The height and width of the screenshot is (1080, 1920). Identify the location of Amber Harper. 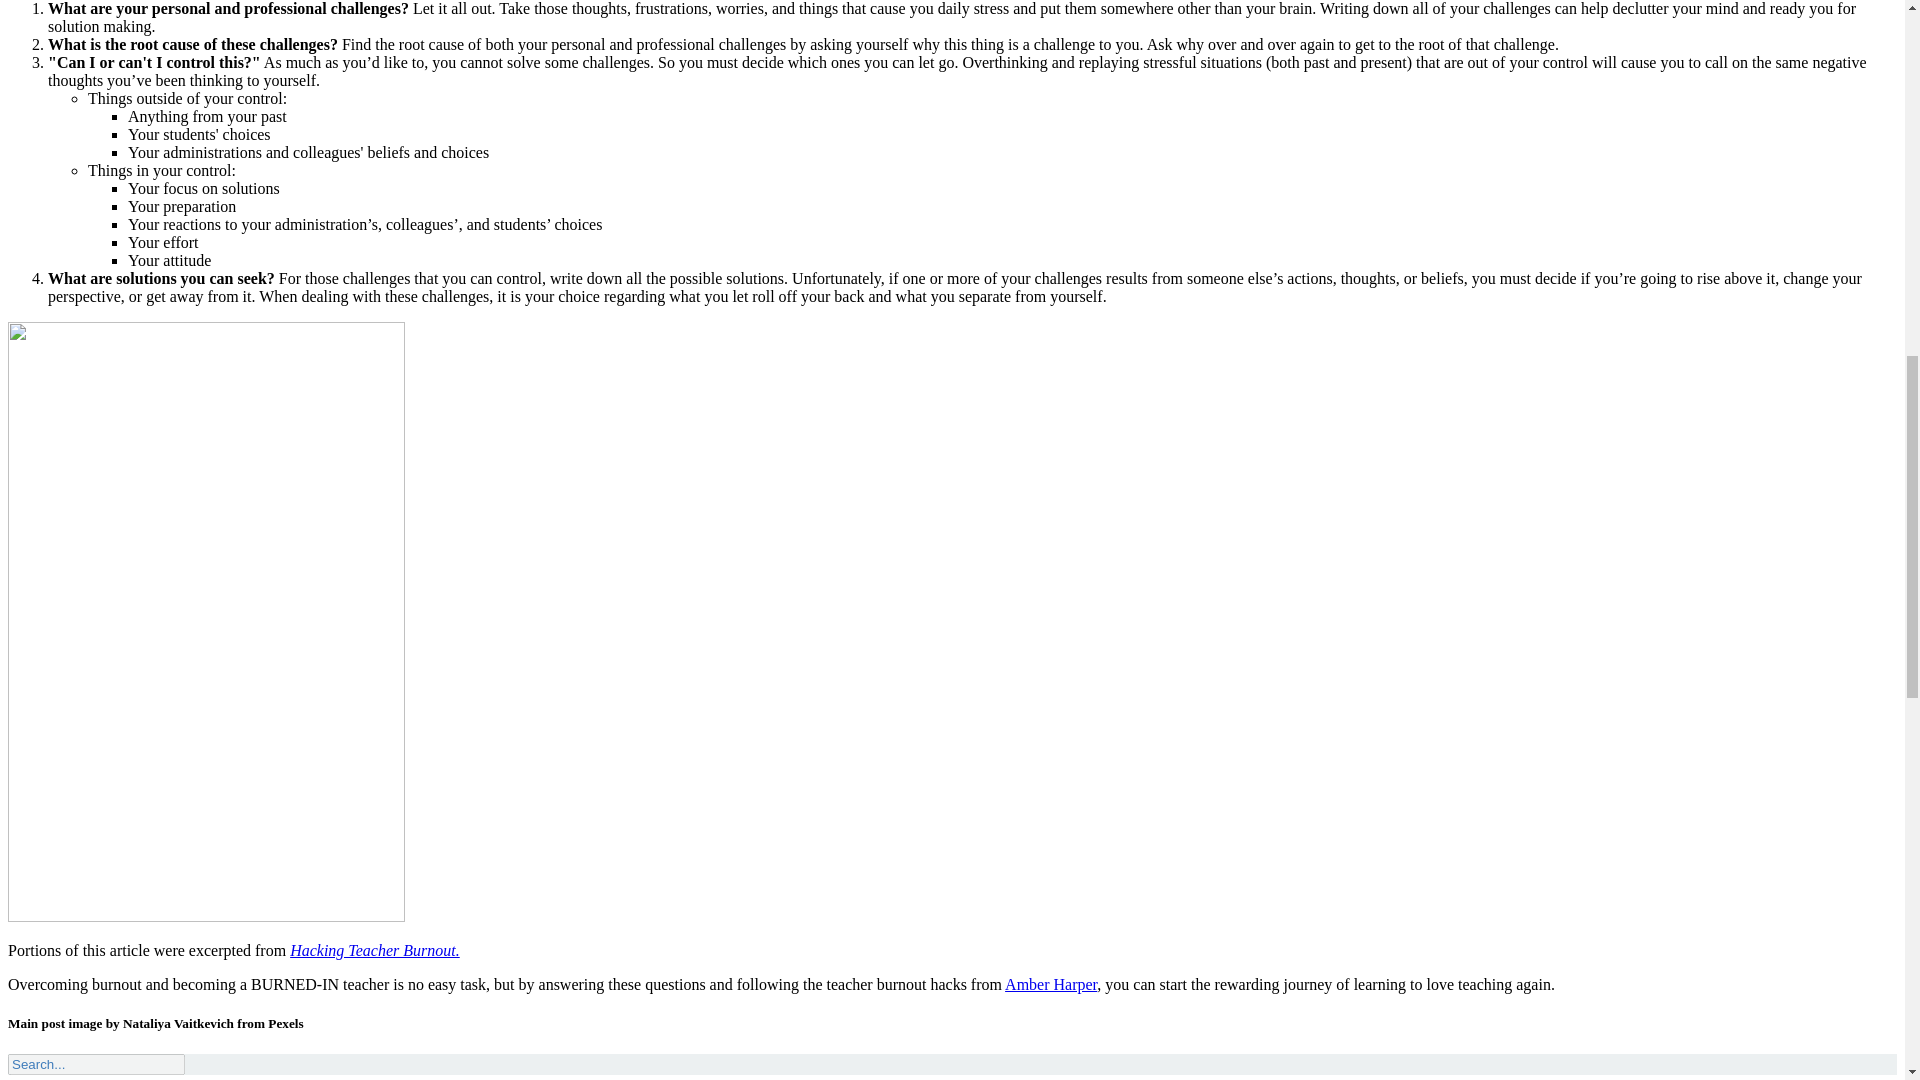
(1050, 984).